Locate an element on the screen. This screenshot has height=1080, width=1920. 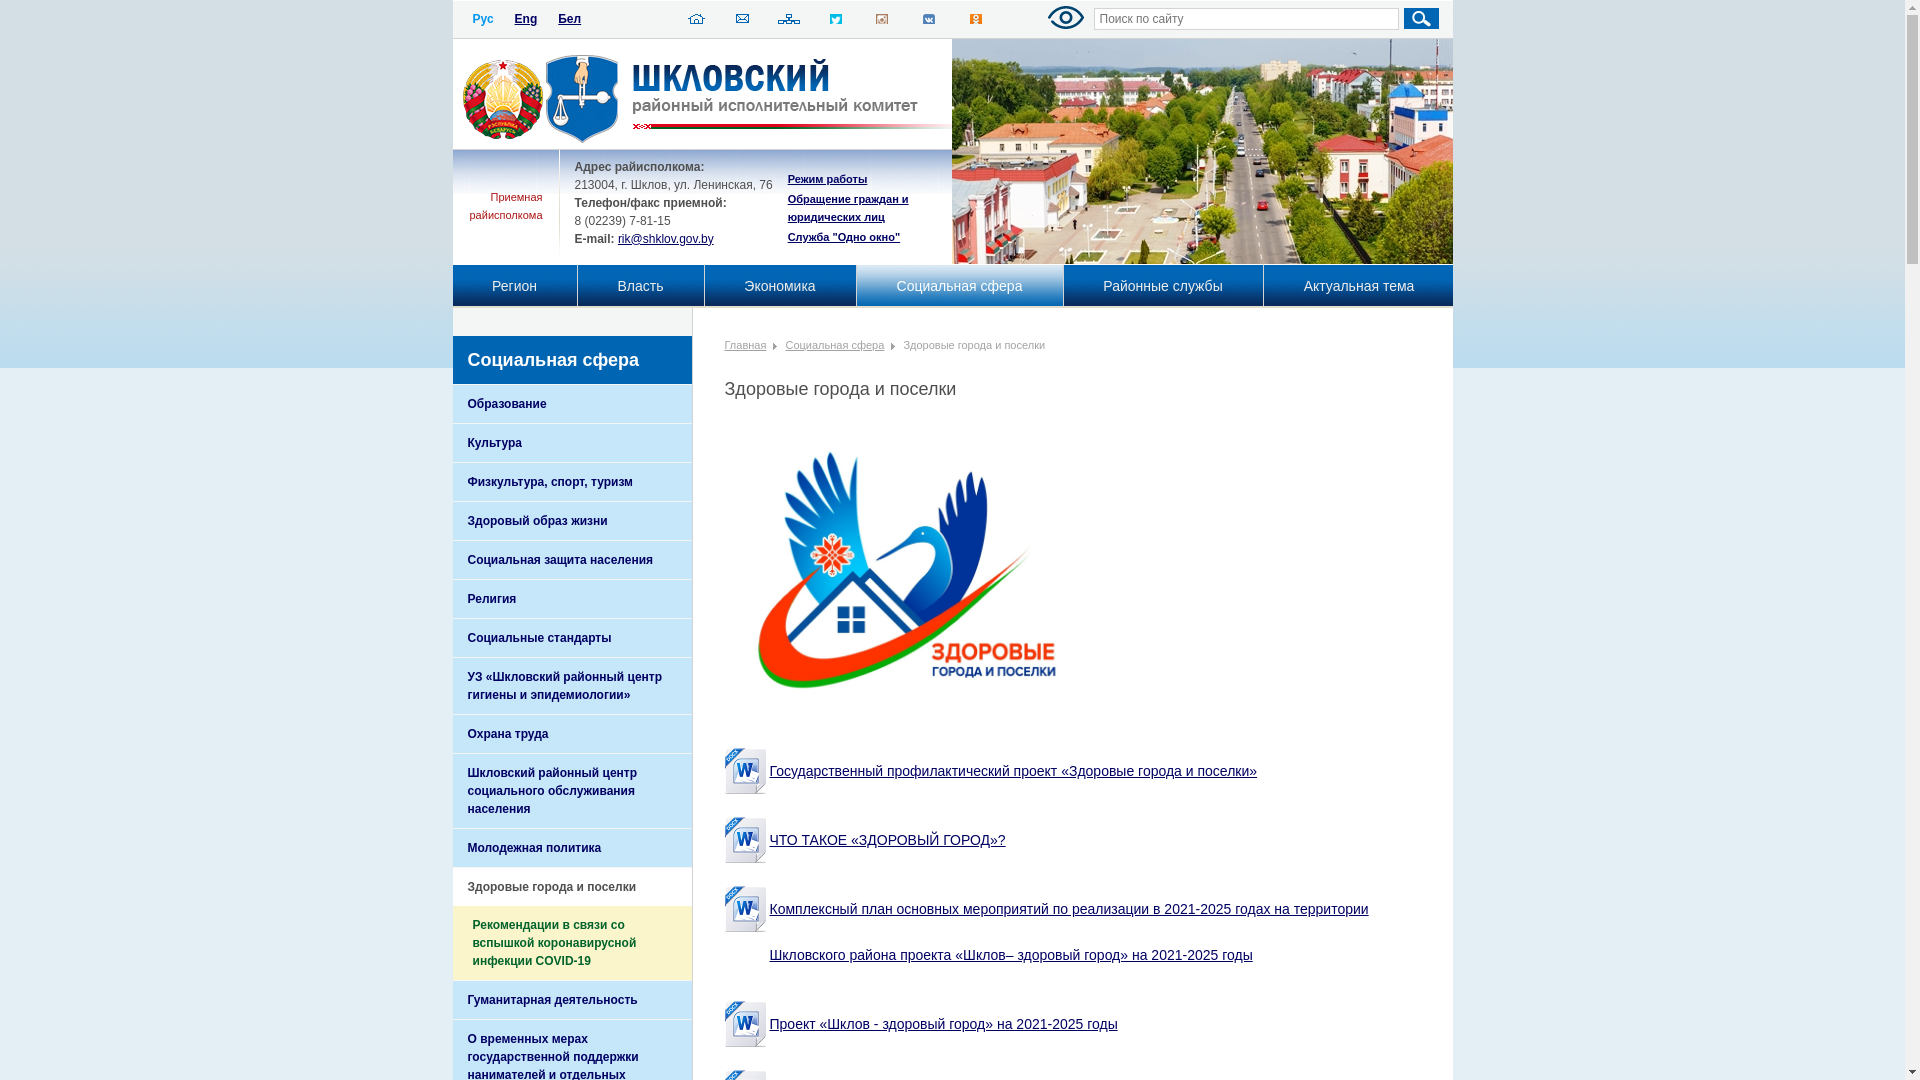
instagram is located at coordinates (882, 23).